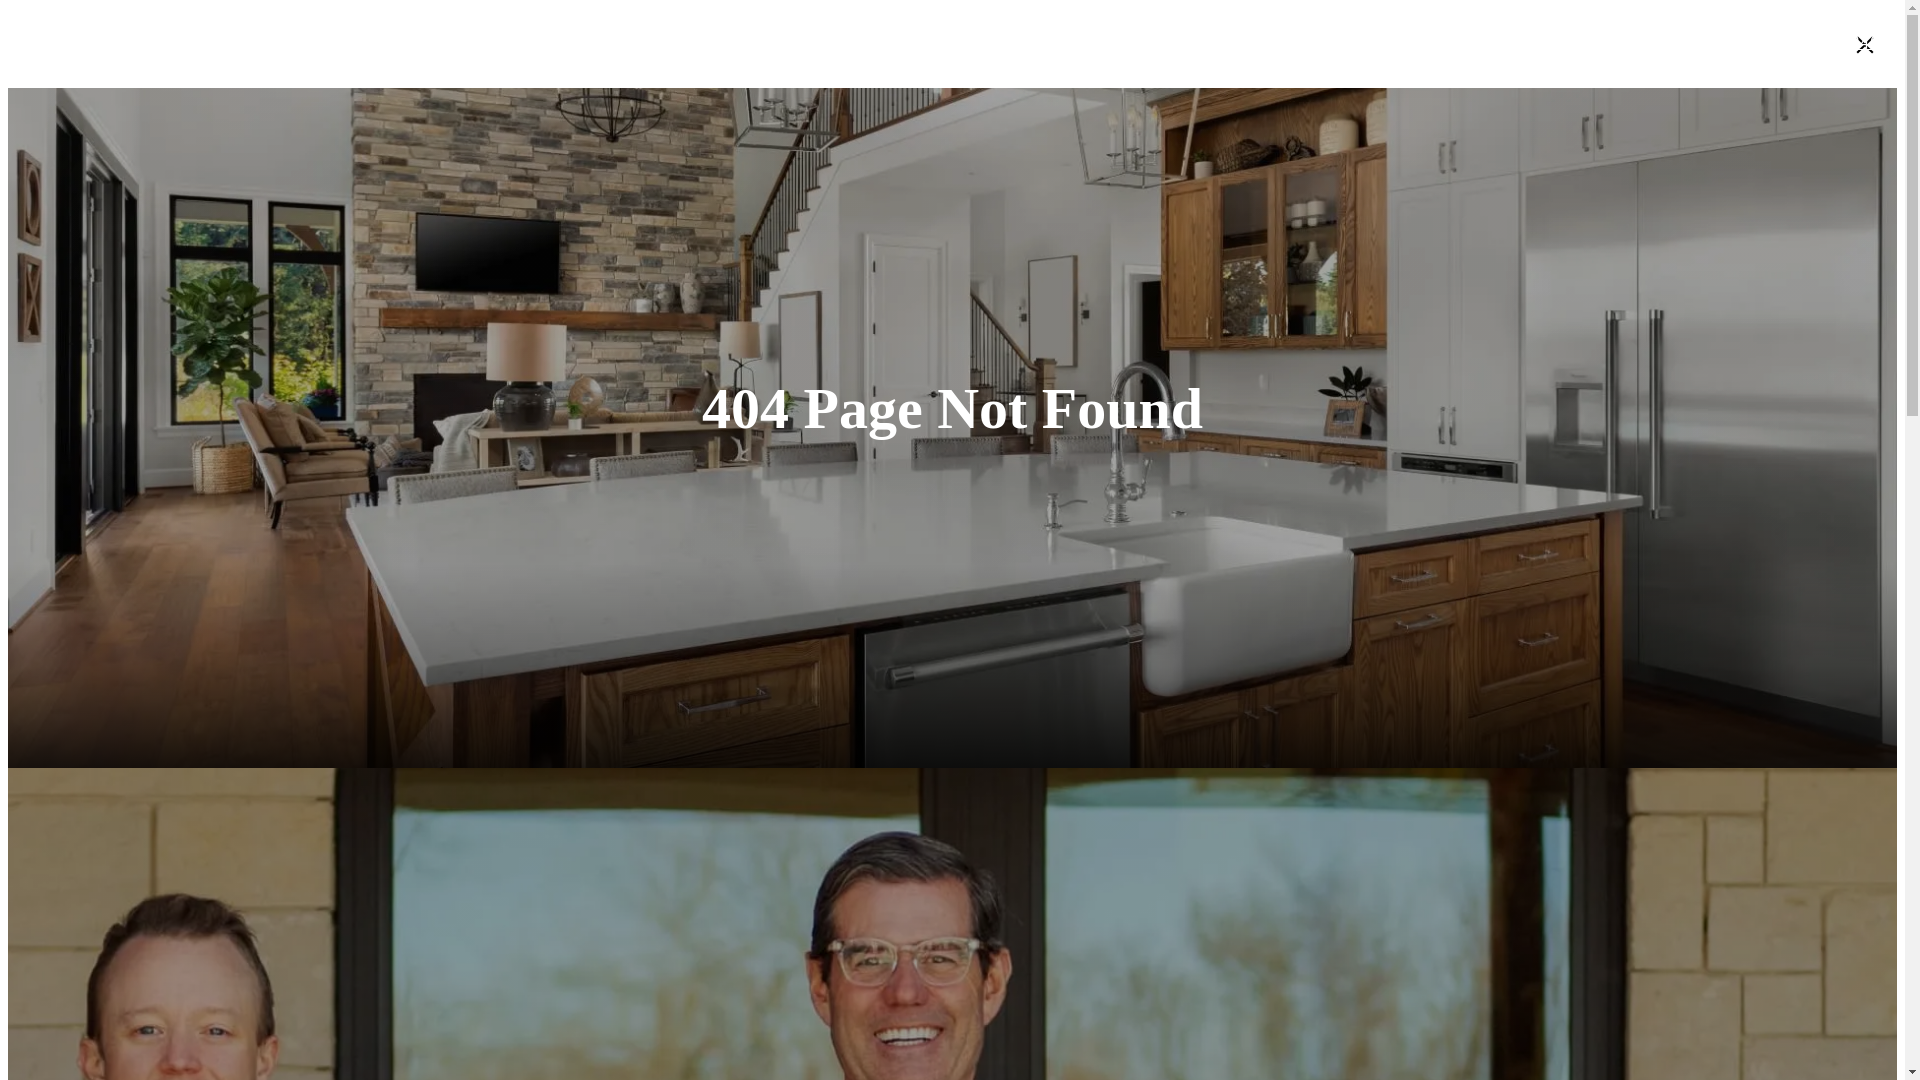 Image resolution: width=1920 pixels, height=1080 pixels. What do you see at coordinates (1691, 42) in the screenshot?
I see `Contact Us` at bounding box center [1691, 42].